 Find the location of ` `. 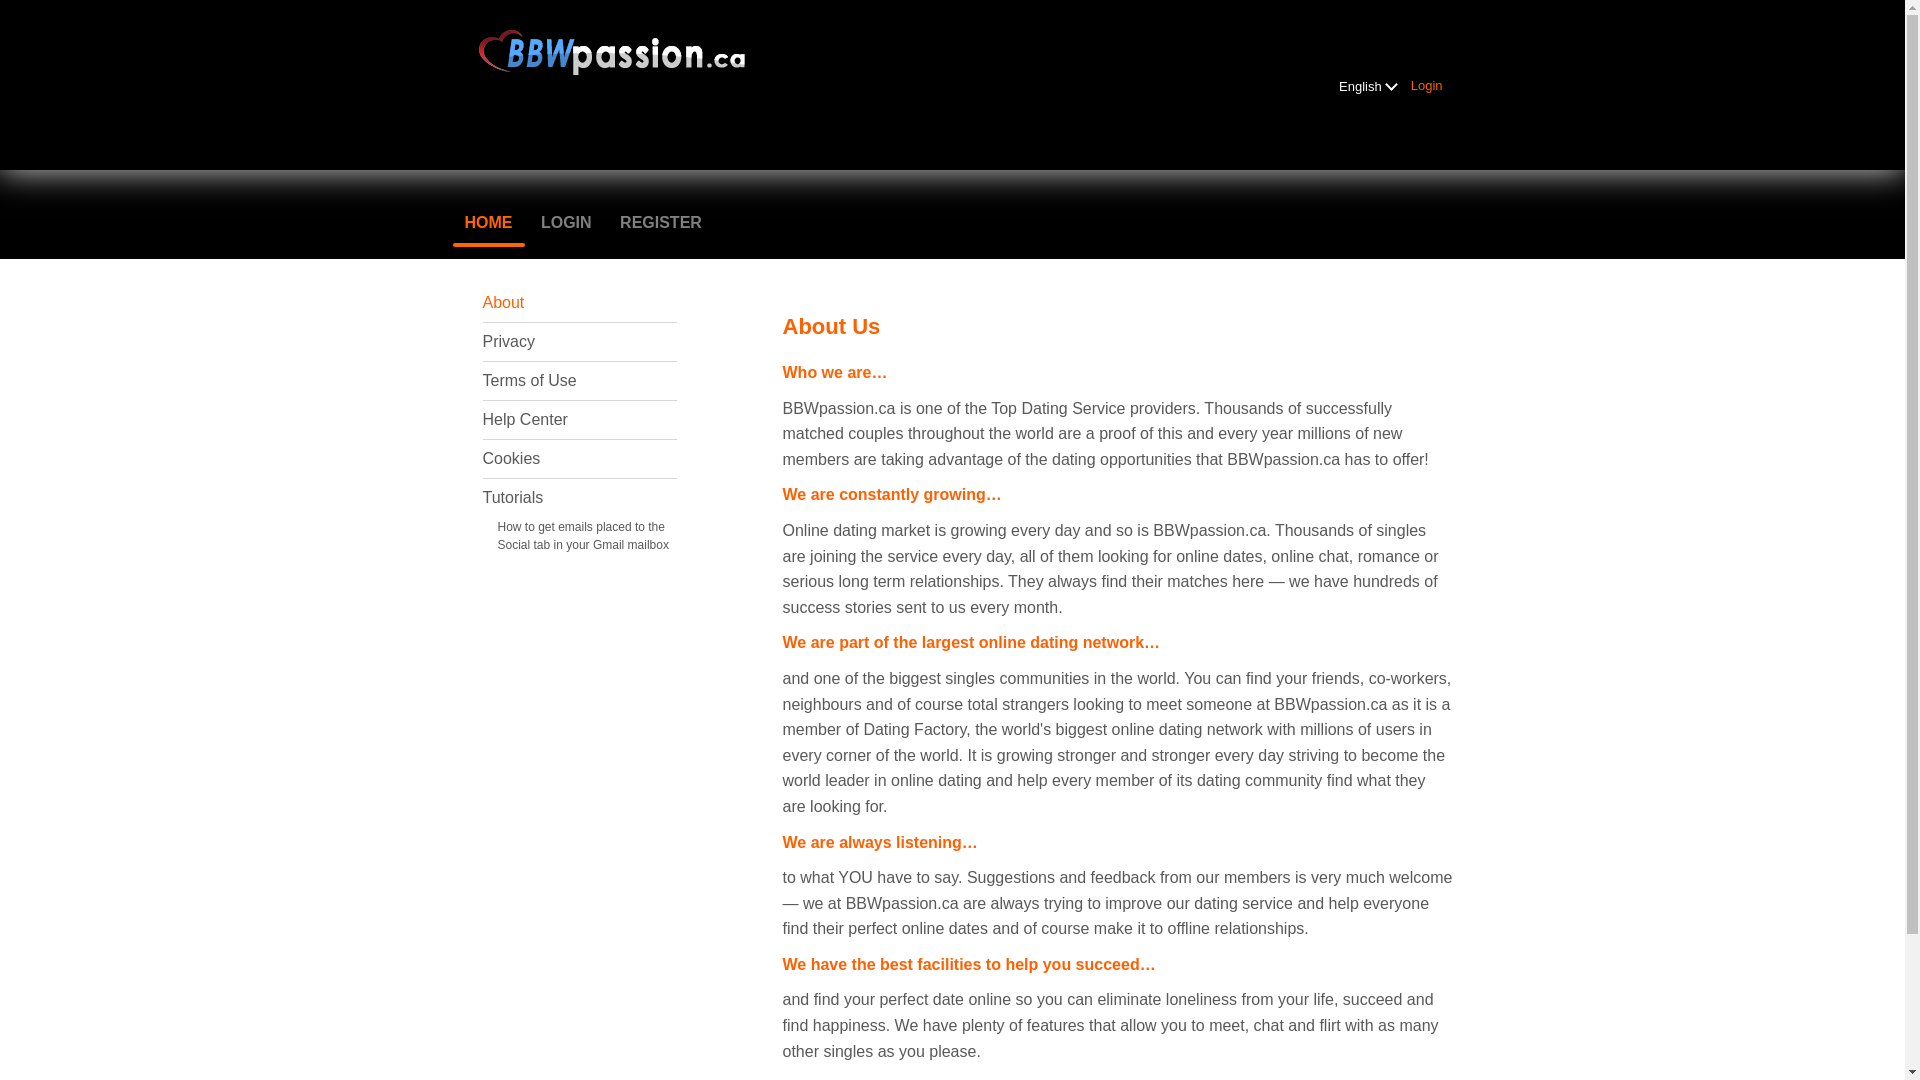

  is located at coordinates (1390, 82).